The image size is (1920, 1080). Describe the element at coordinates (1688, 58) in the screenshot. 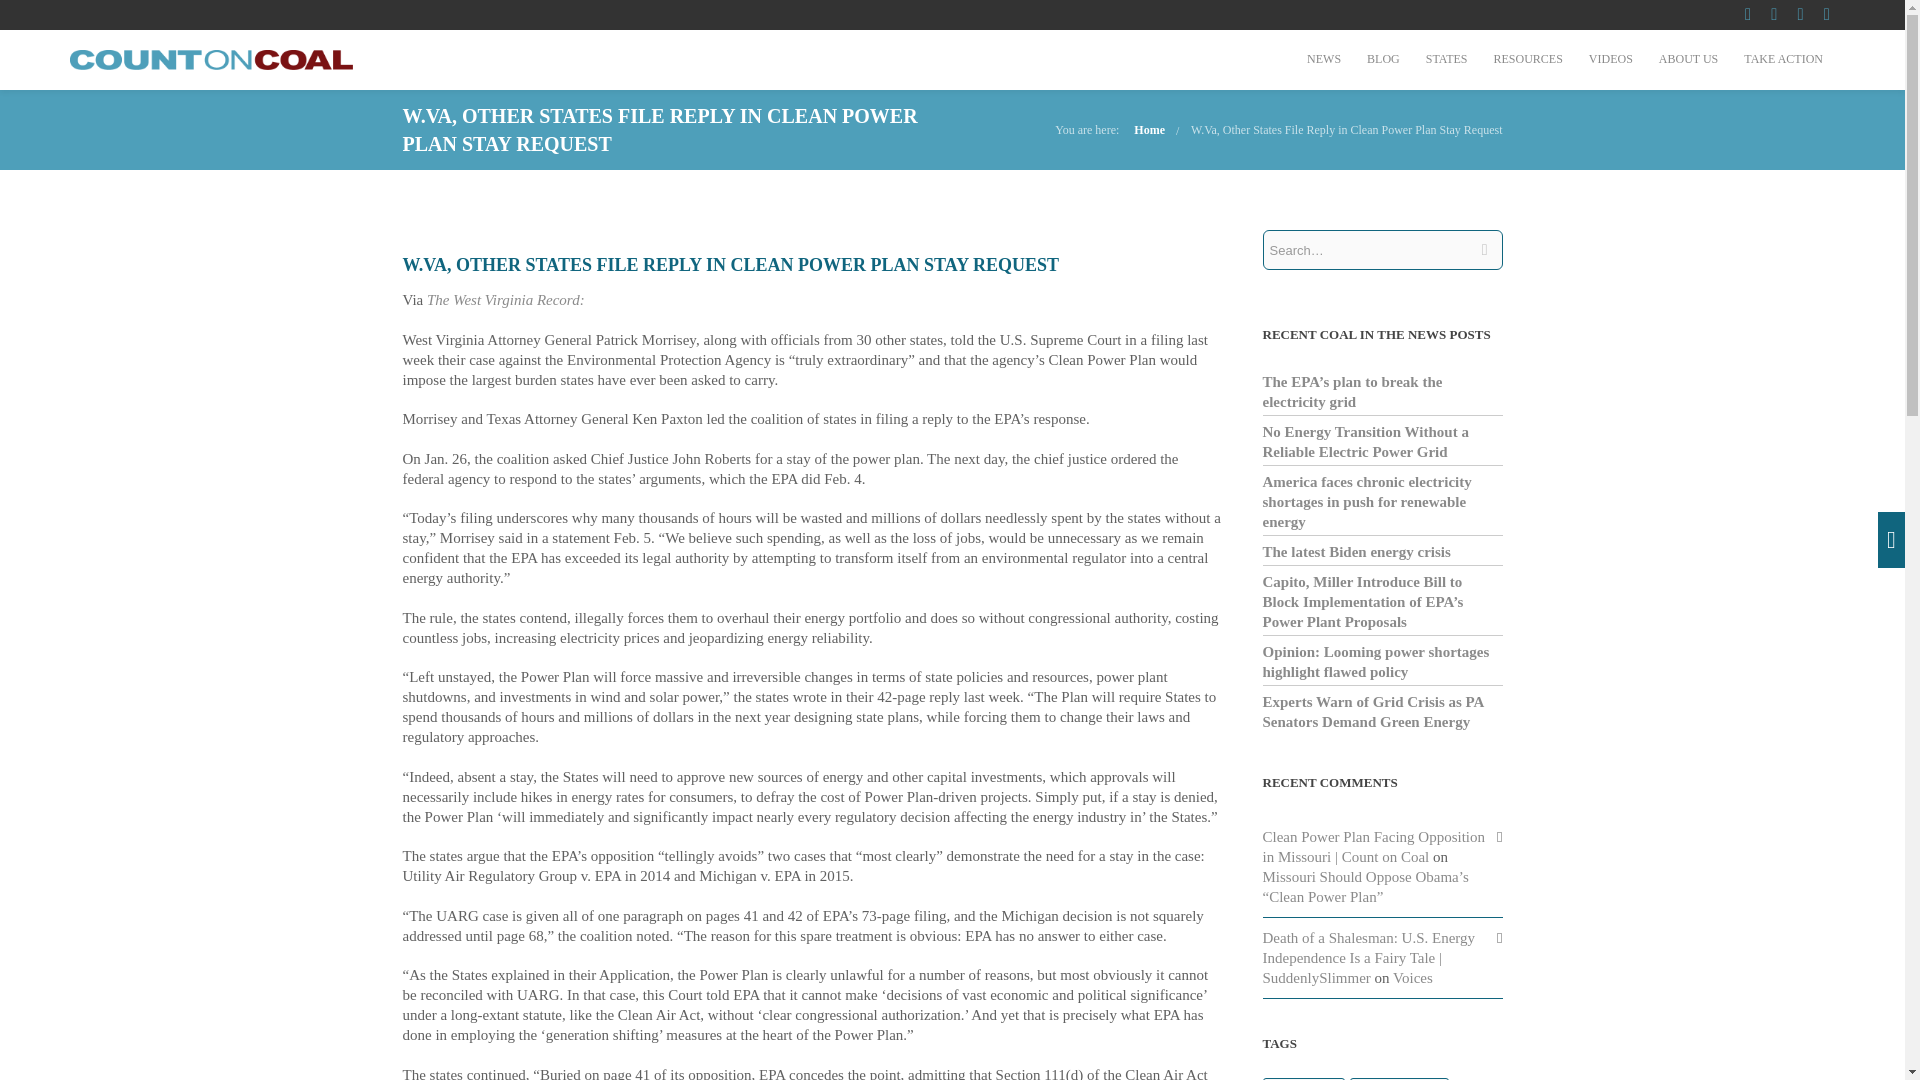

I see `ABOUT US` at that location.